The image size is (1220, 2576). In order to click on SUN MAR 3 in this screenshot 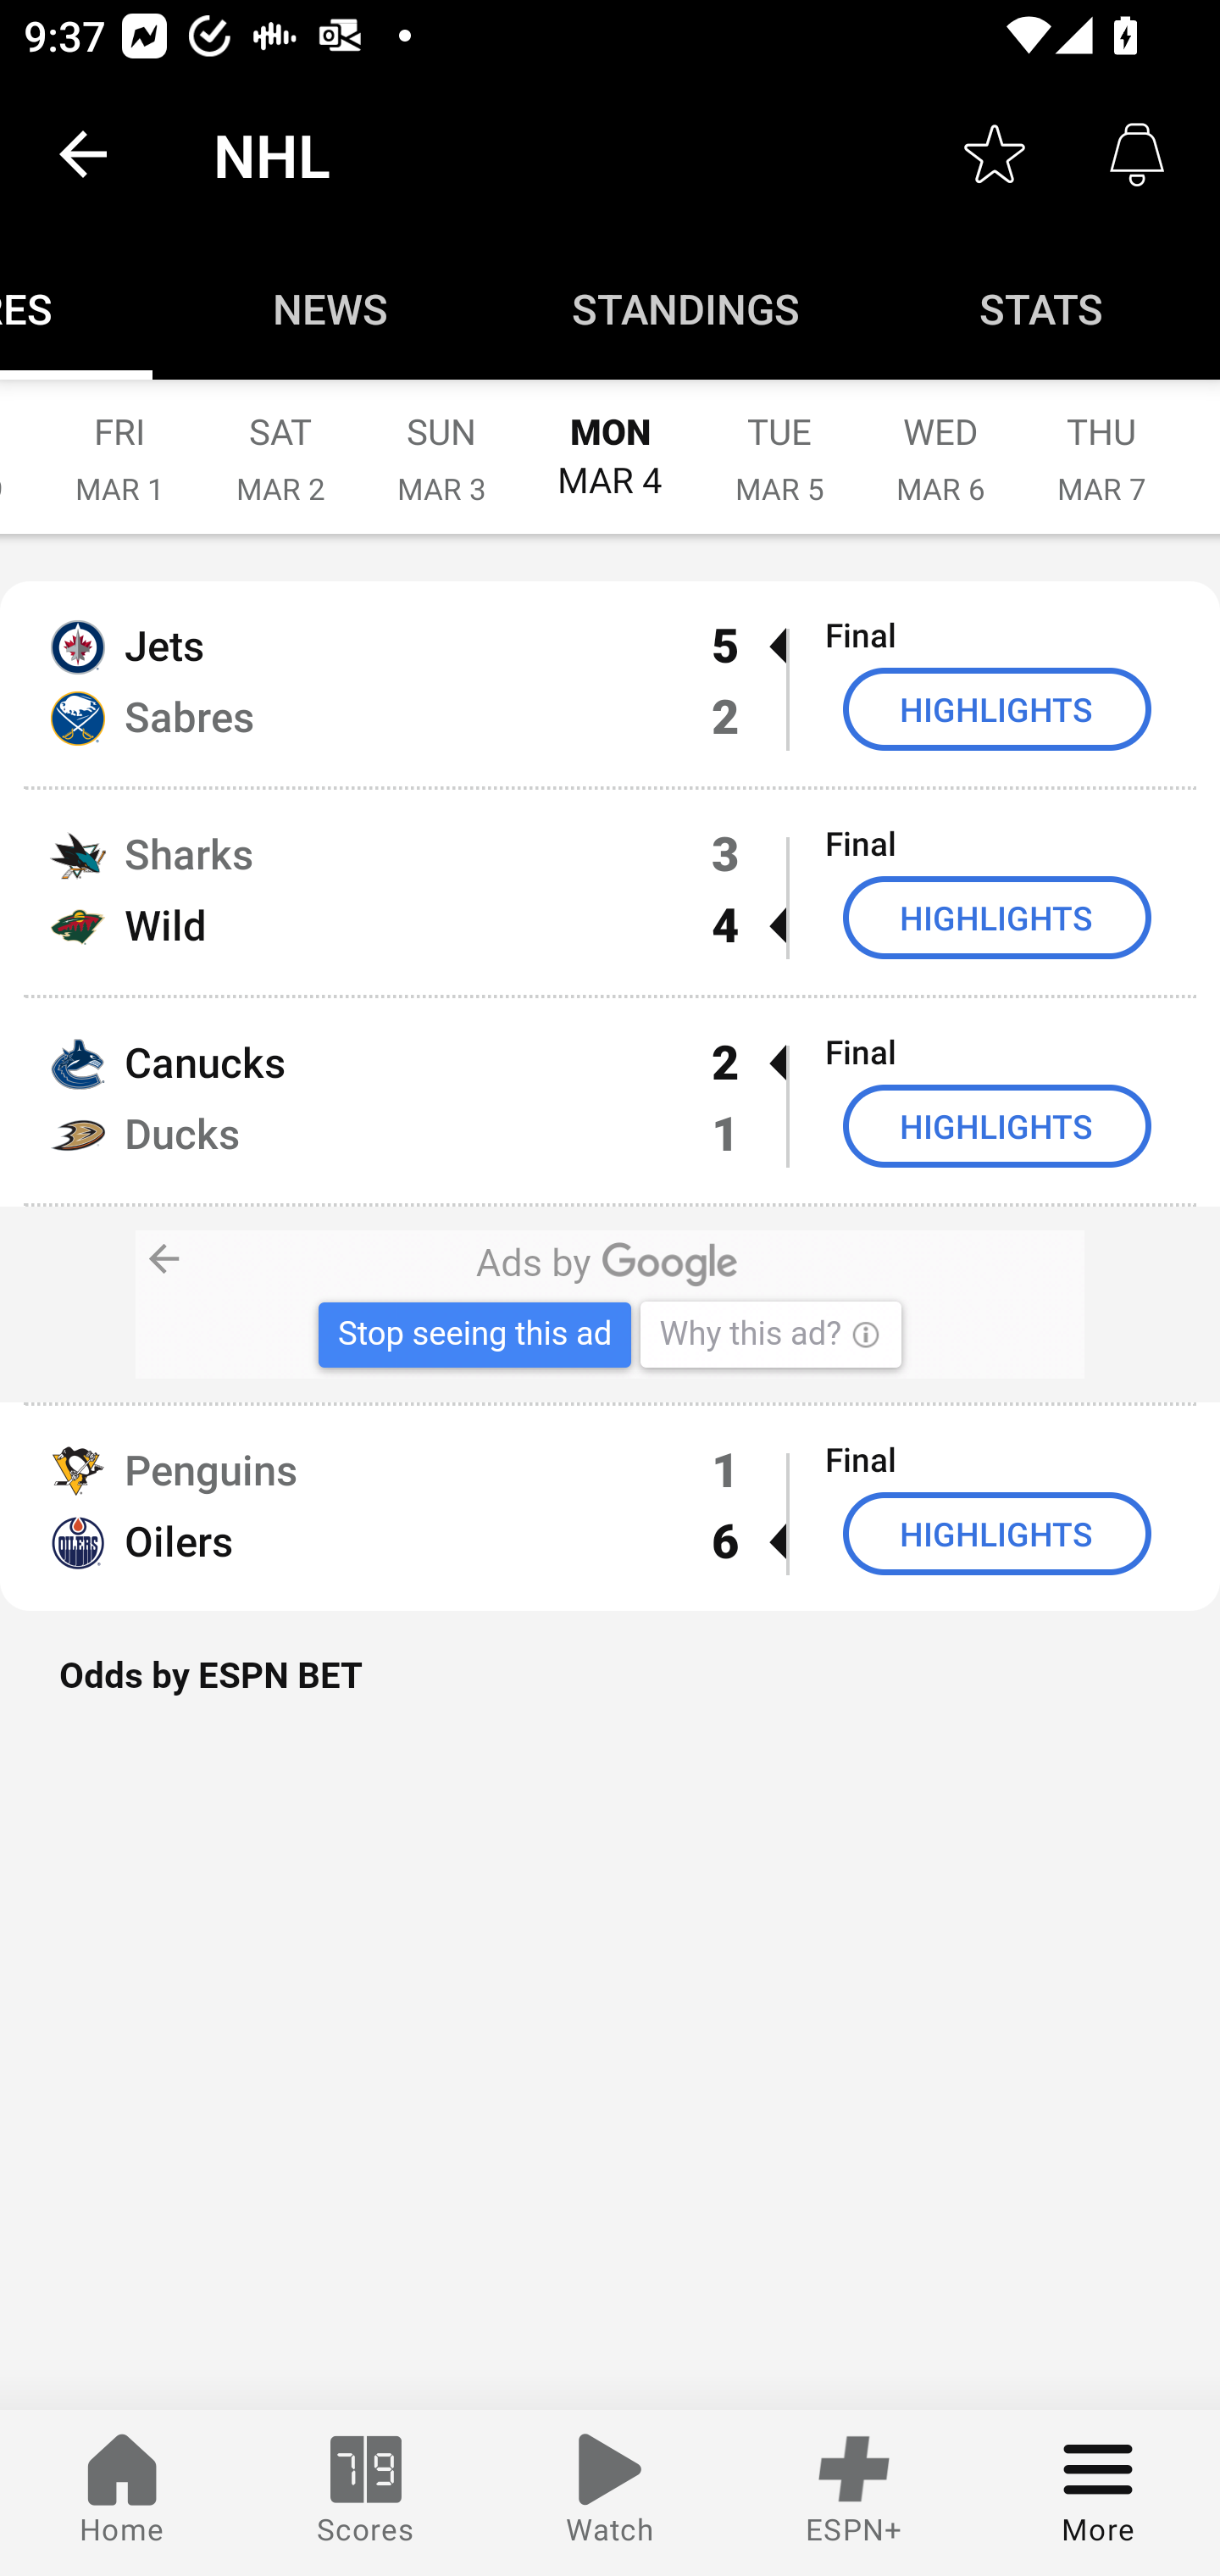, I will do `click(441, 441)`.